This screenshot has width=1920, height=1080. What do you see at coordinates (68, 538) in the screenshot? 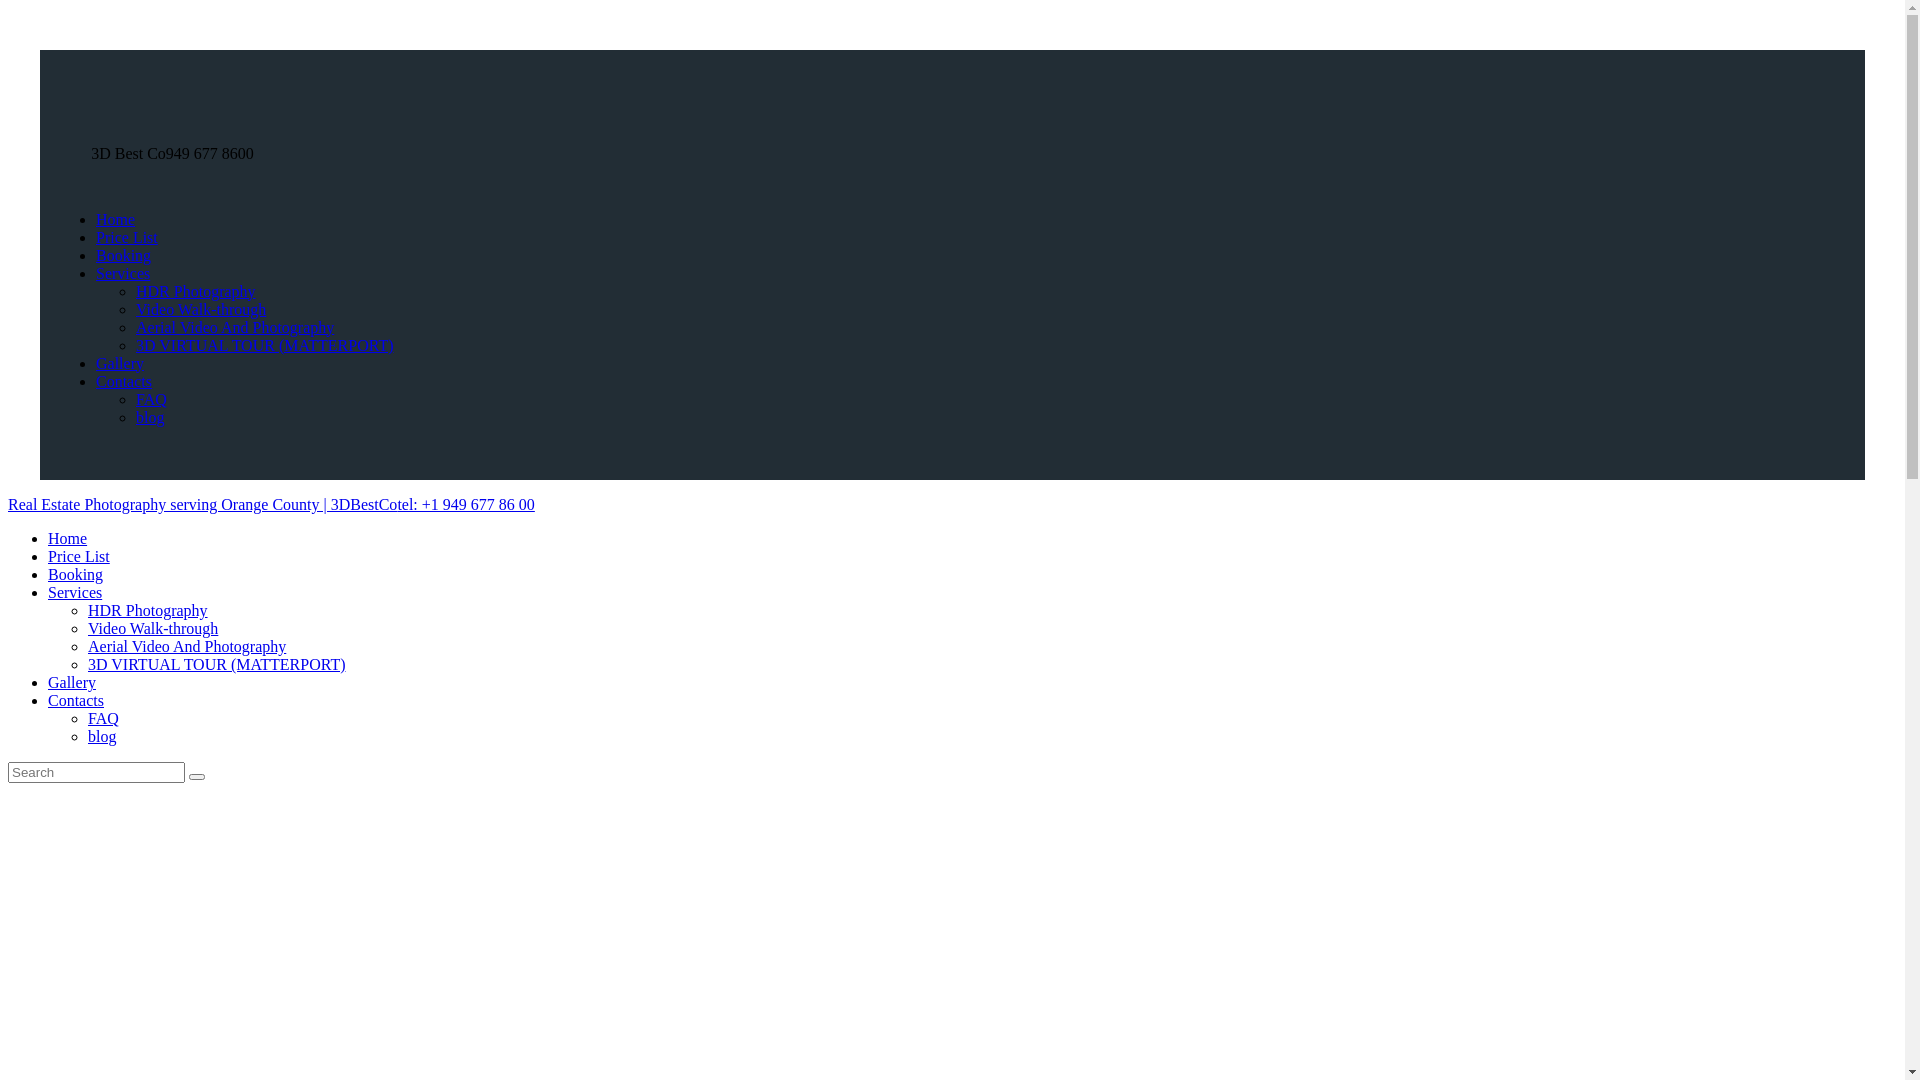
I see `Home` at bounding box center [68, 538].